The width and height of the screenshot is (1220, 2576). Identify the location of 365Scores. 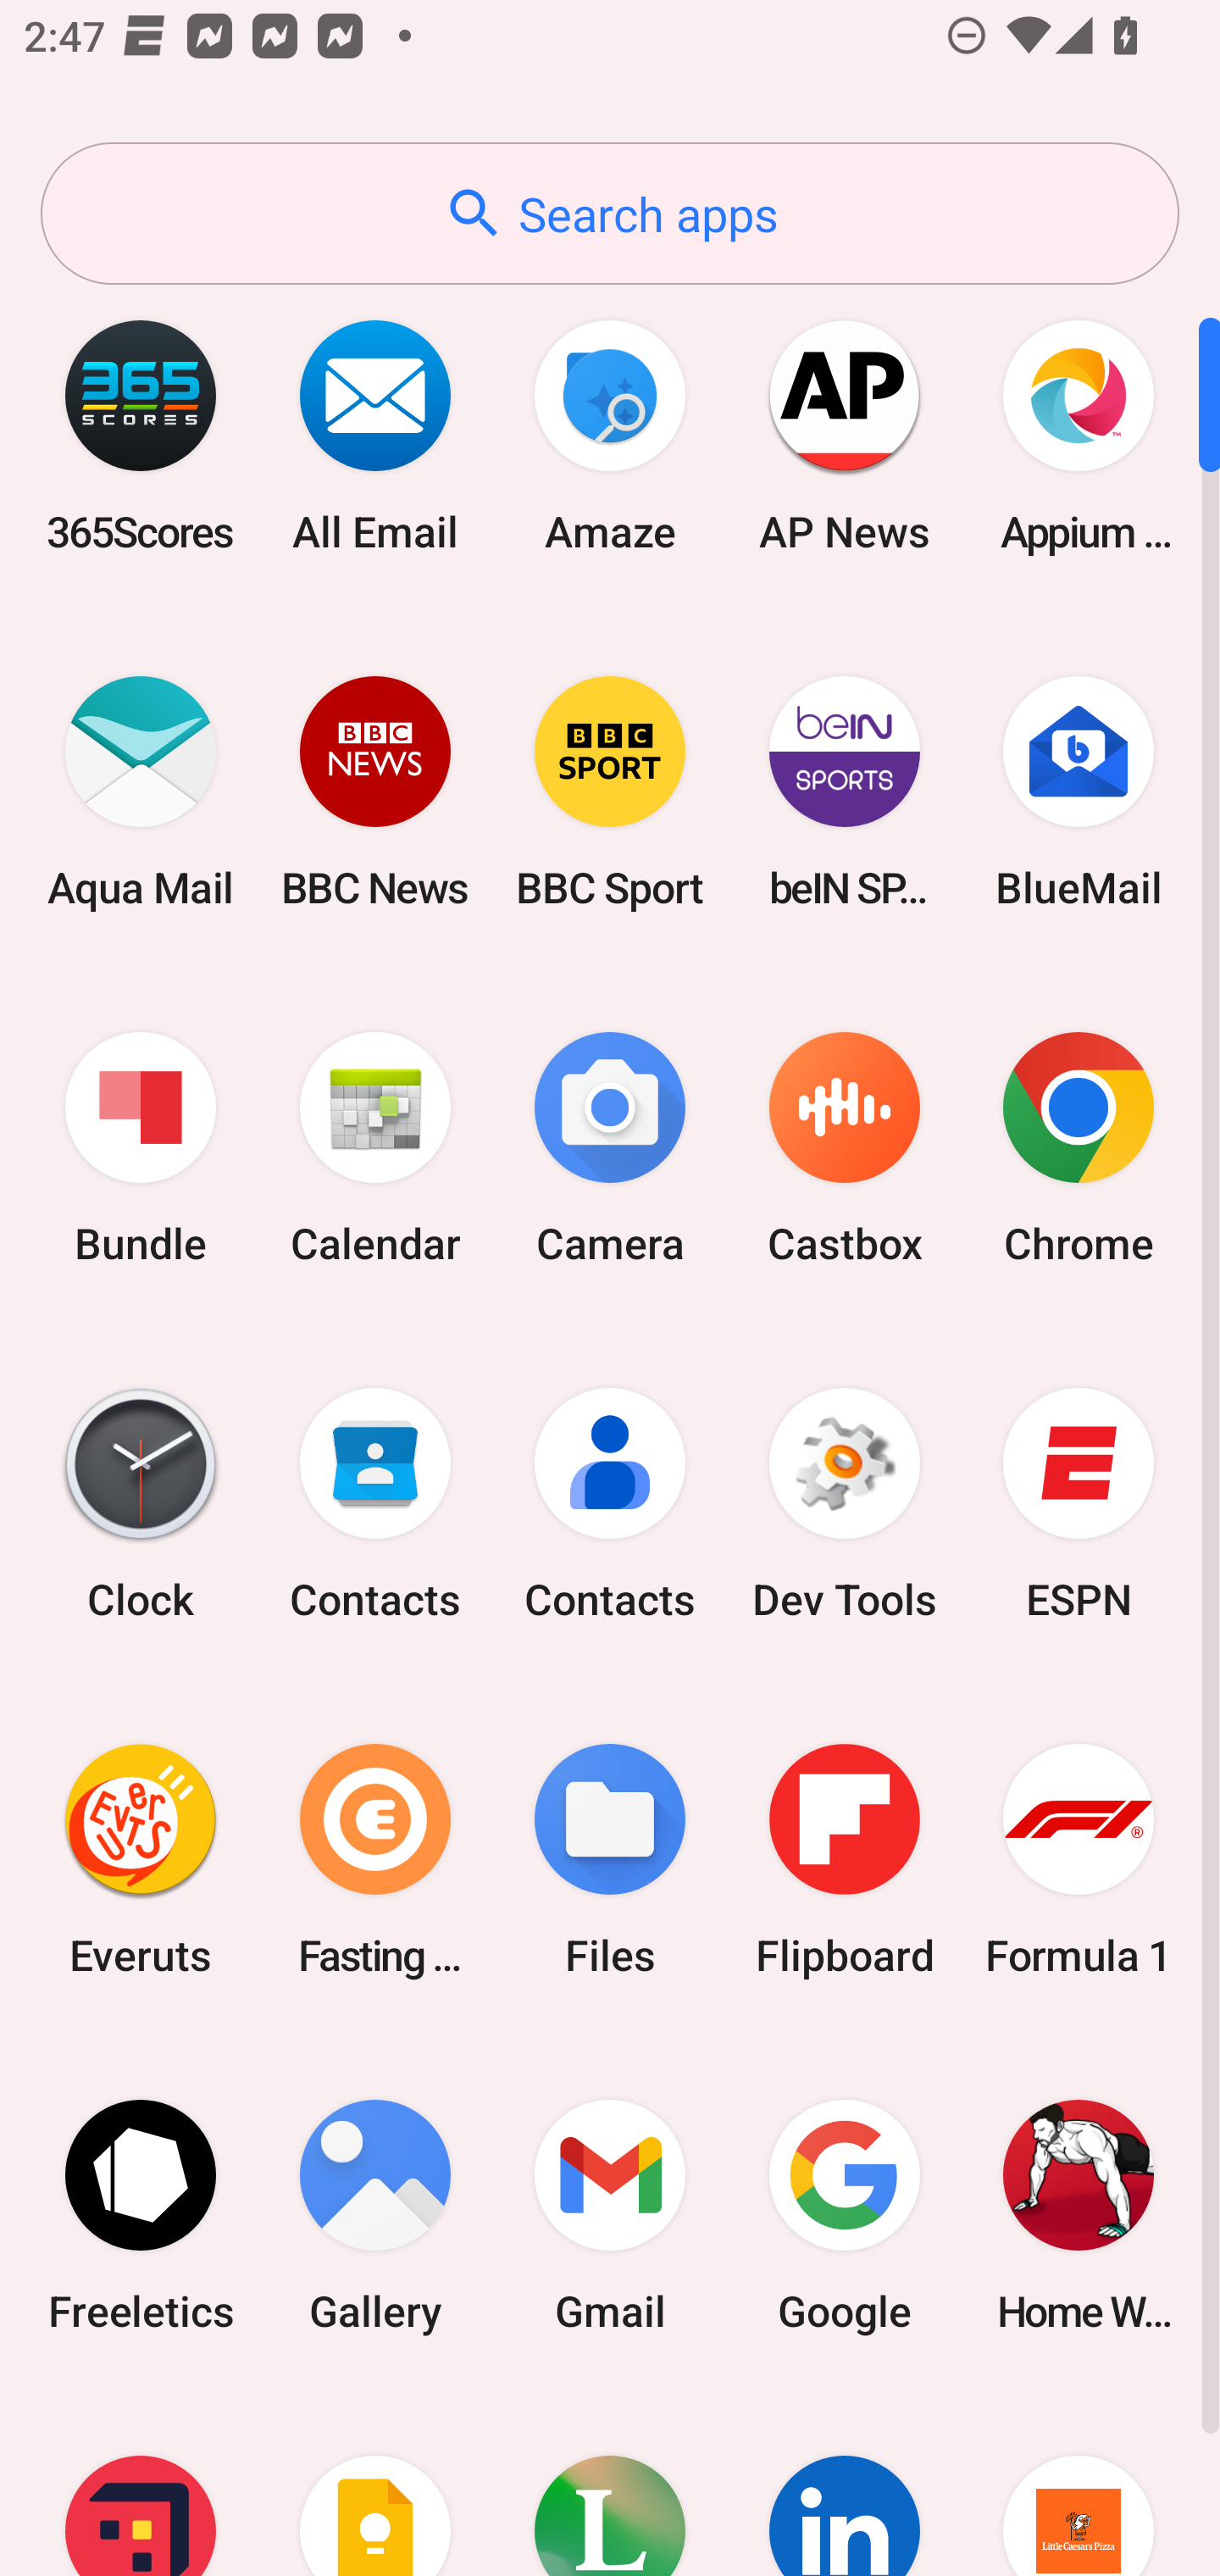
(141, 436).